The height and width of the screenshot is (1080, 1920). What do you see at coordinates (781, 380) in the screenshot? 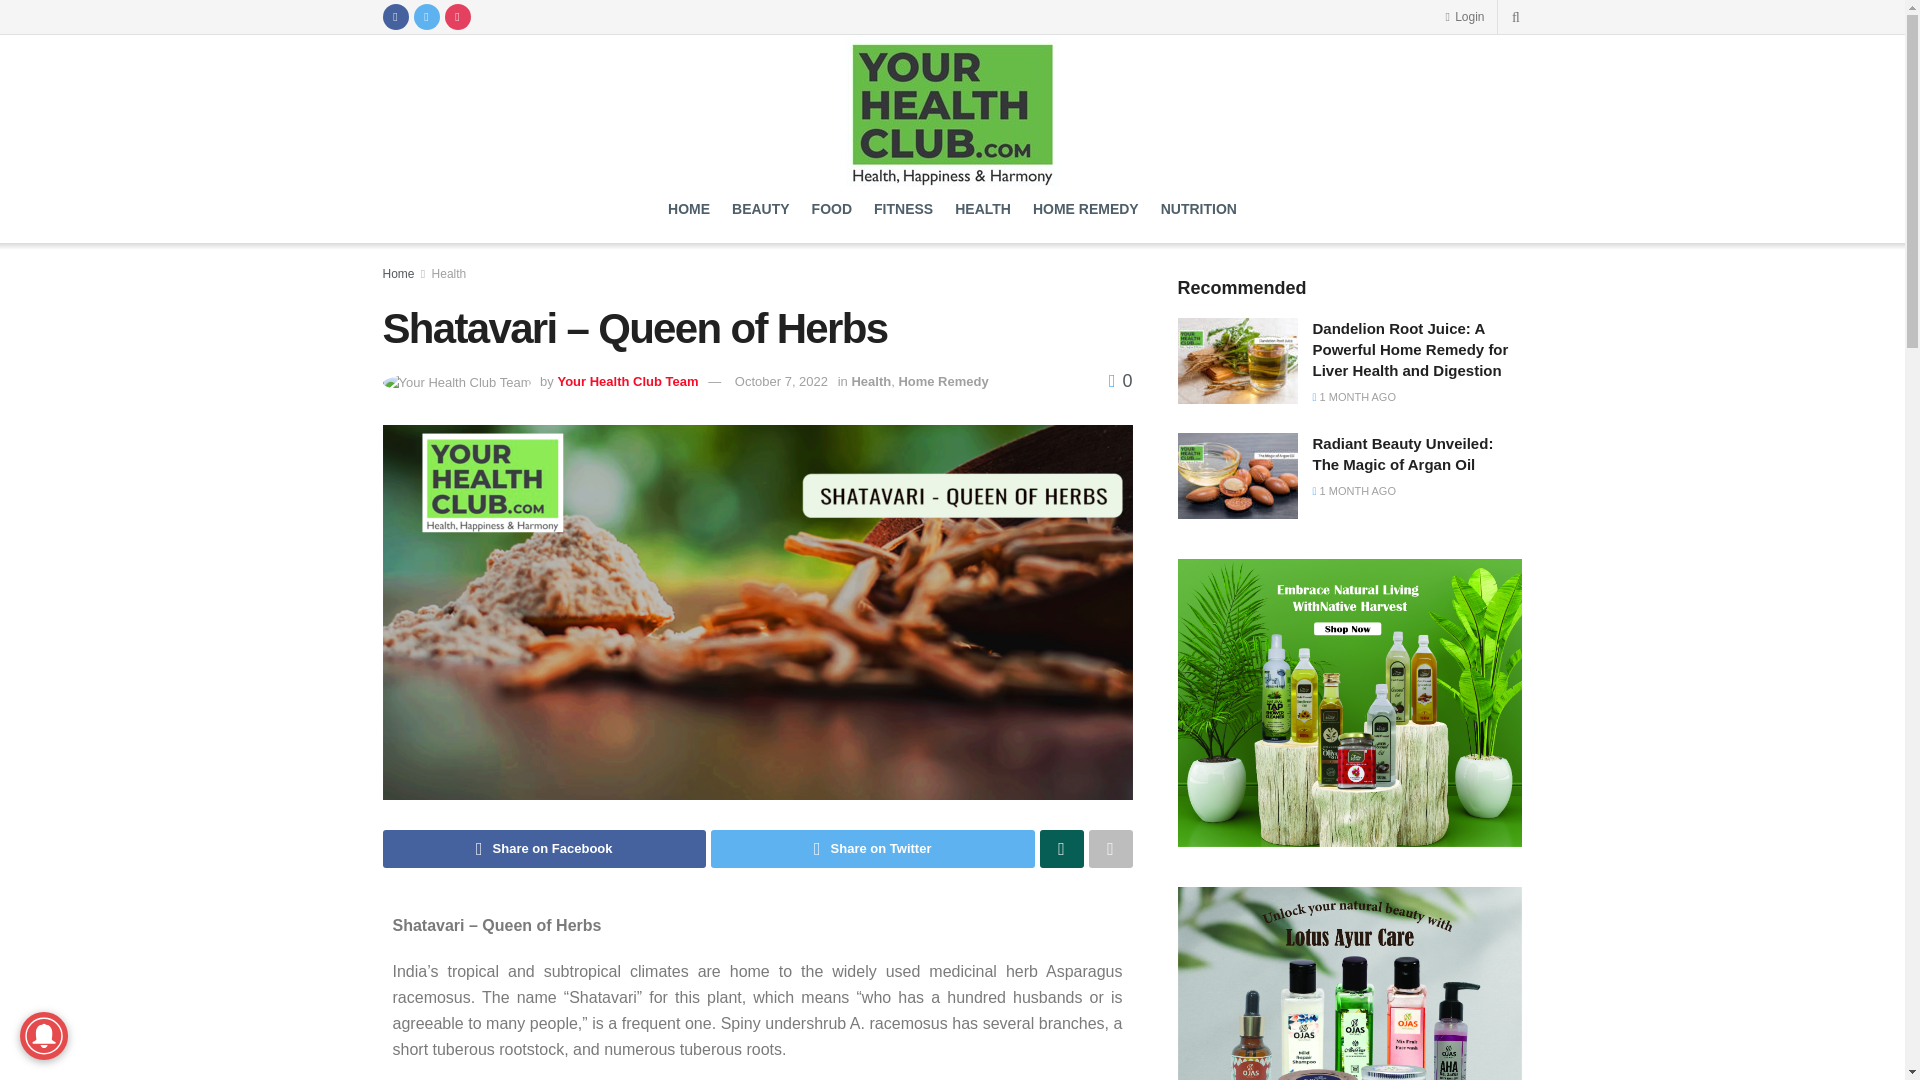
I see `October 7, 2022` at bounding box center [781, 380].